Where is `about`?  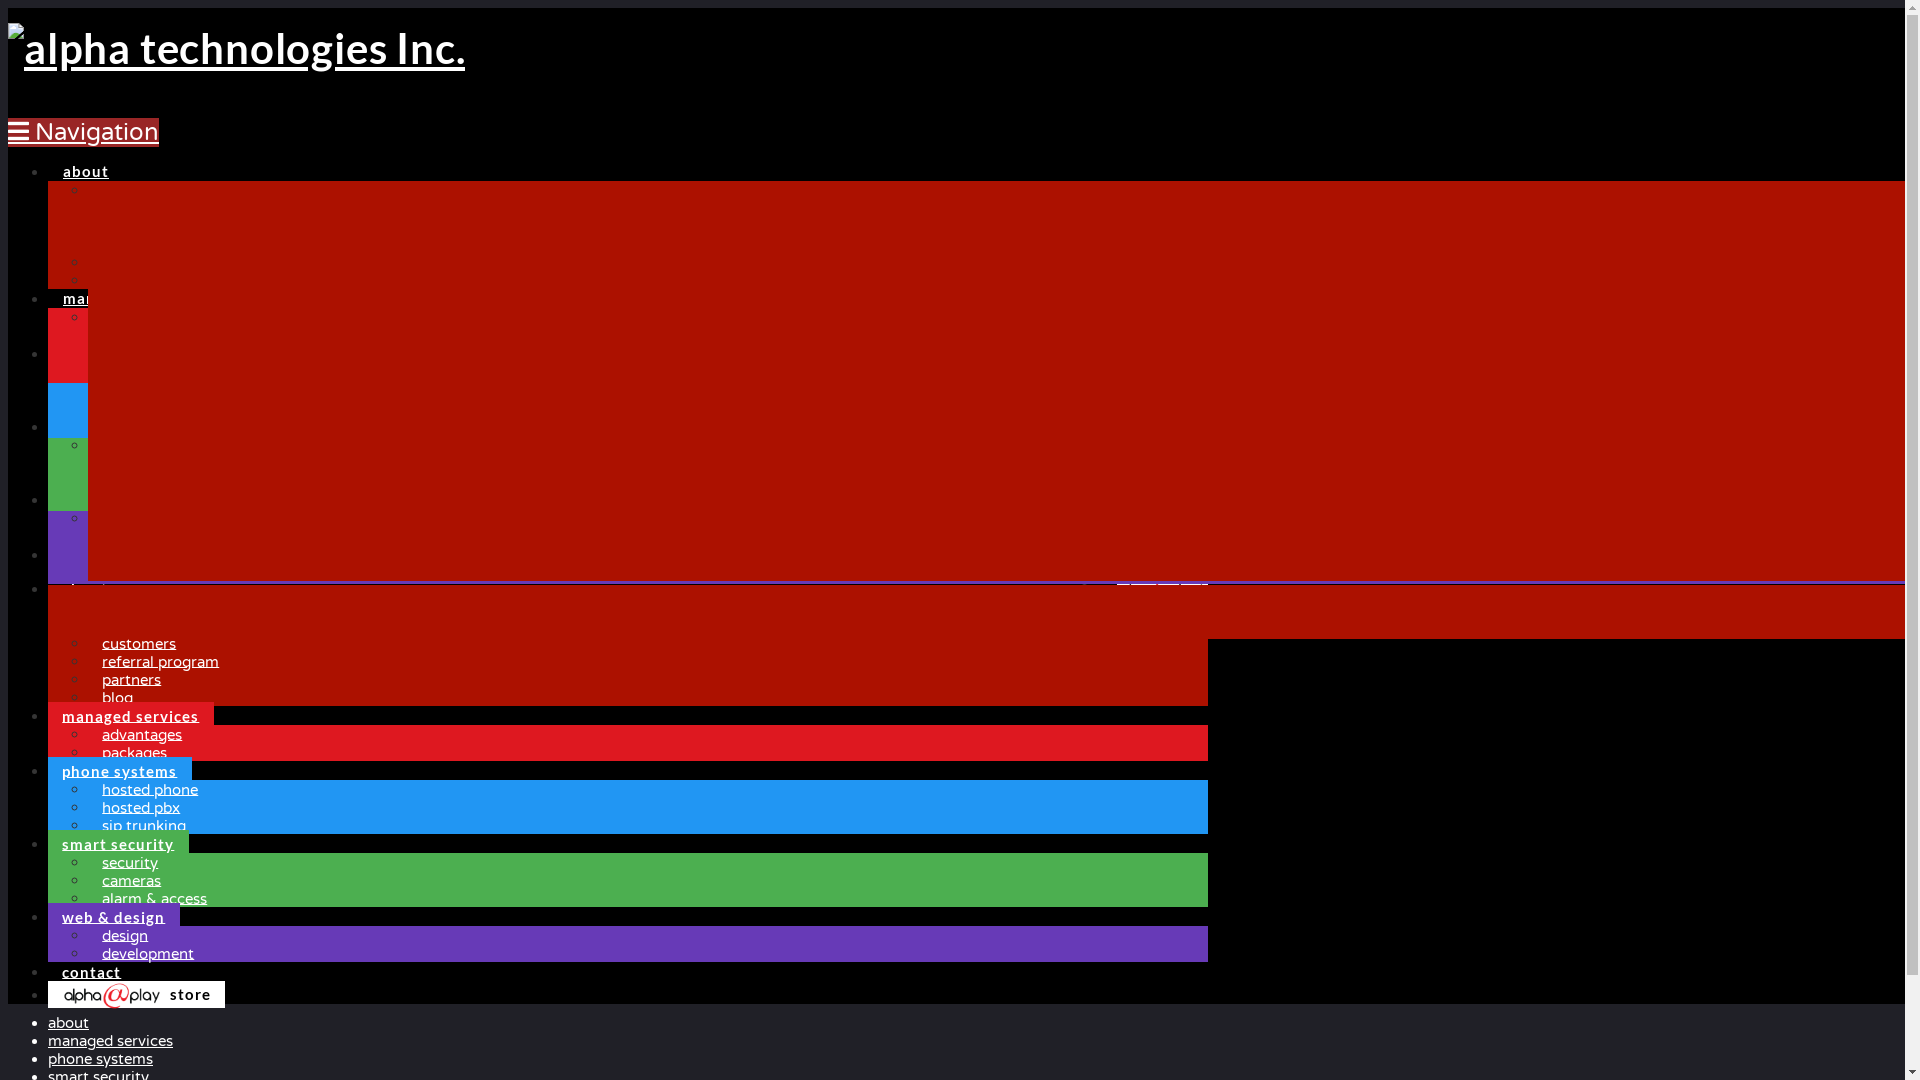 about is located at coordinates (85, 588).